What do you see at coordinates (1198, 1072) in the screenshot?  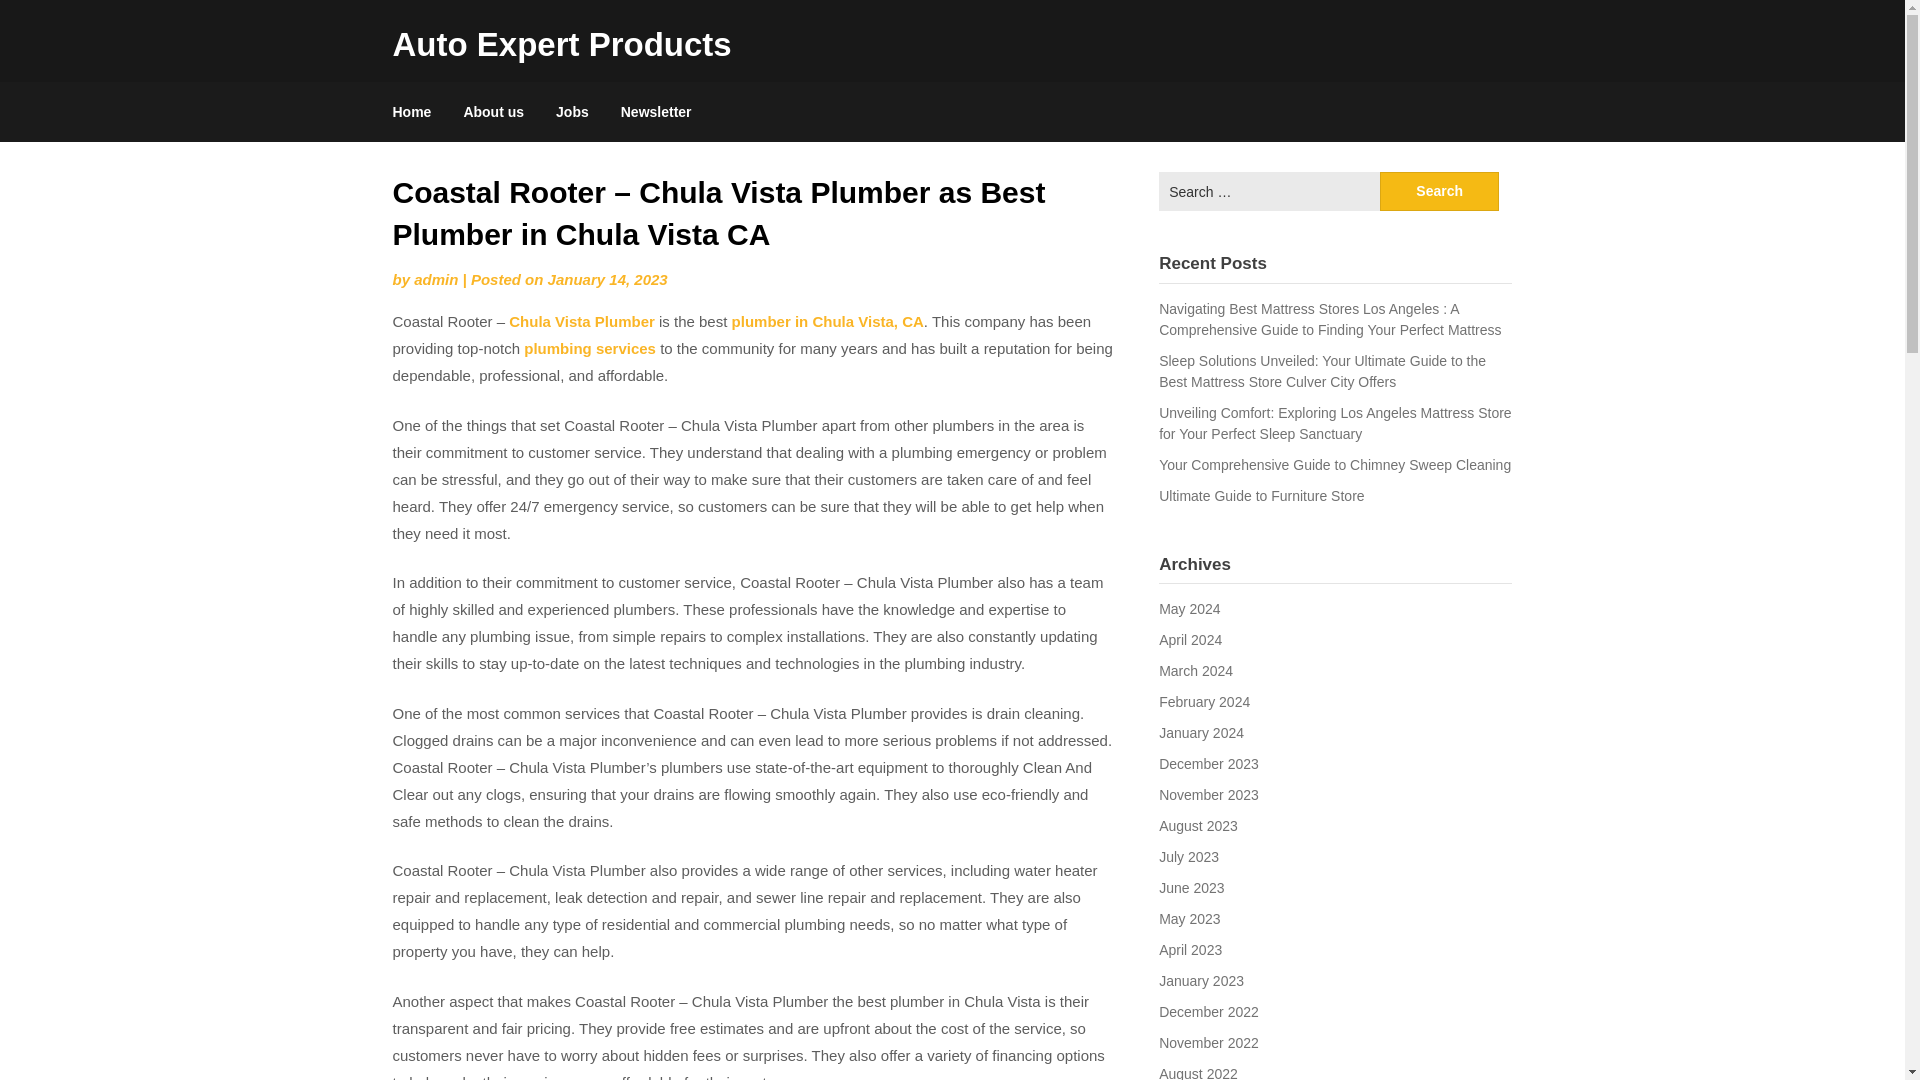 I see `August 2022` at bounding box center [1198, 1072].